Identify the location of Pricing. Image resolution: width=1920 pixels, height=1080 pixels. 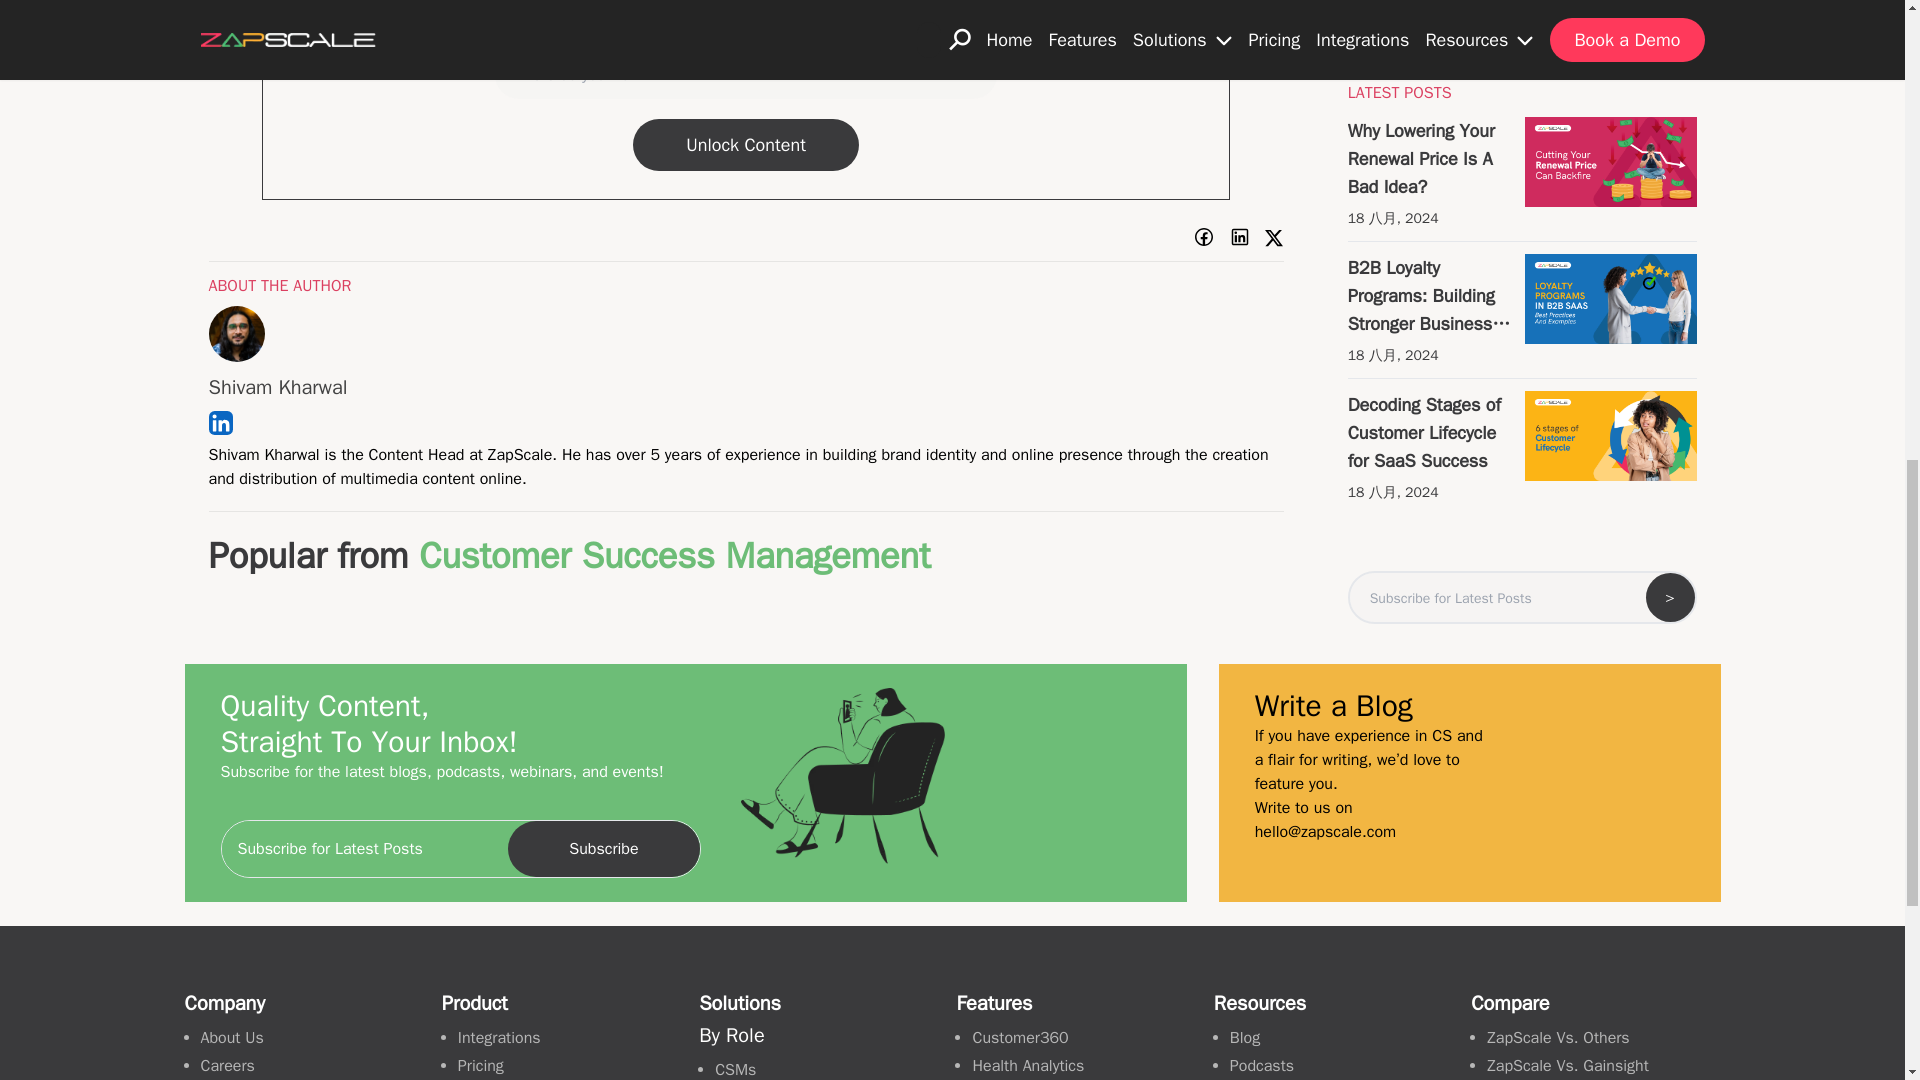
(480, 1066).